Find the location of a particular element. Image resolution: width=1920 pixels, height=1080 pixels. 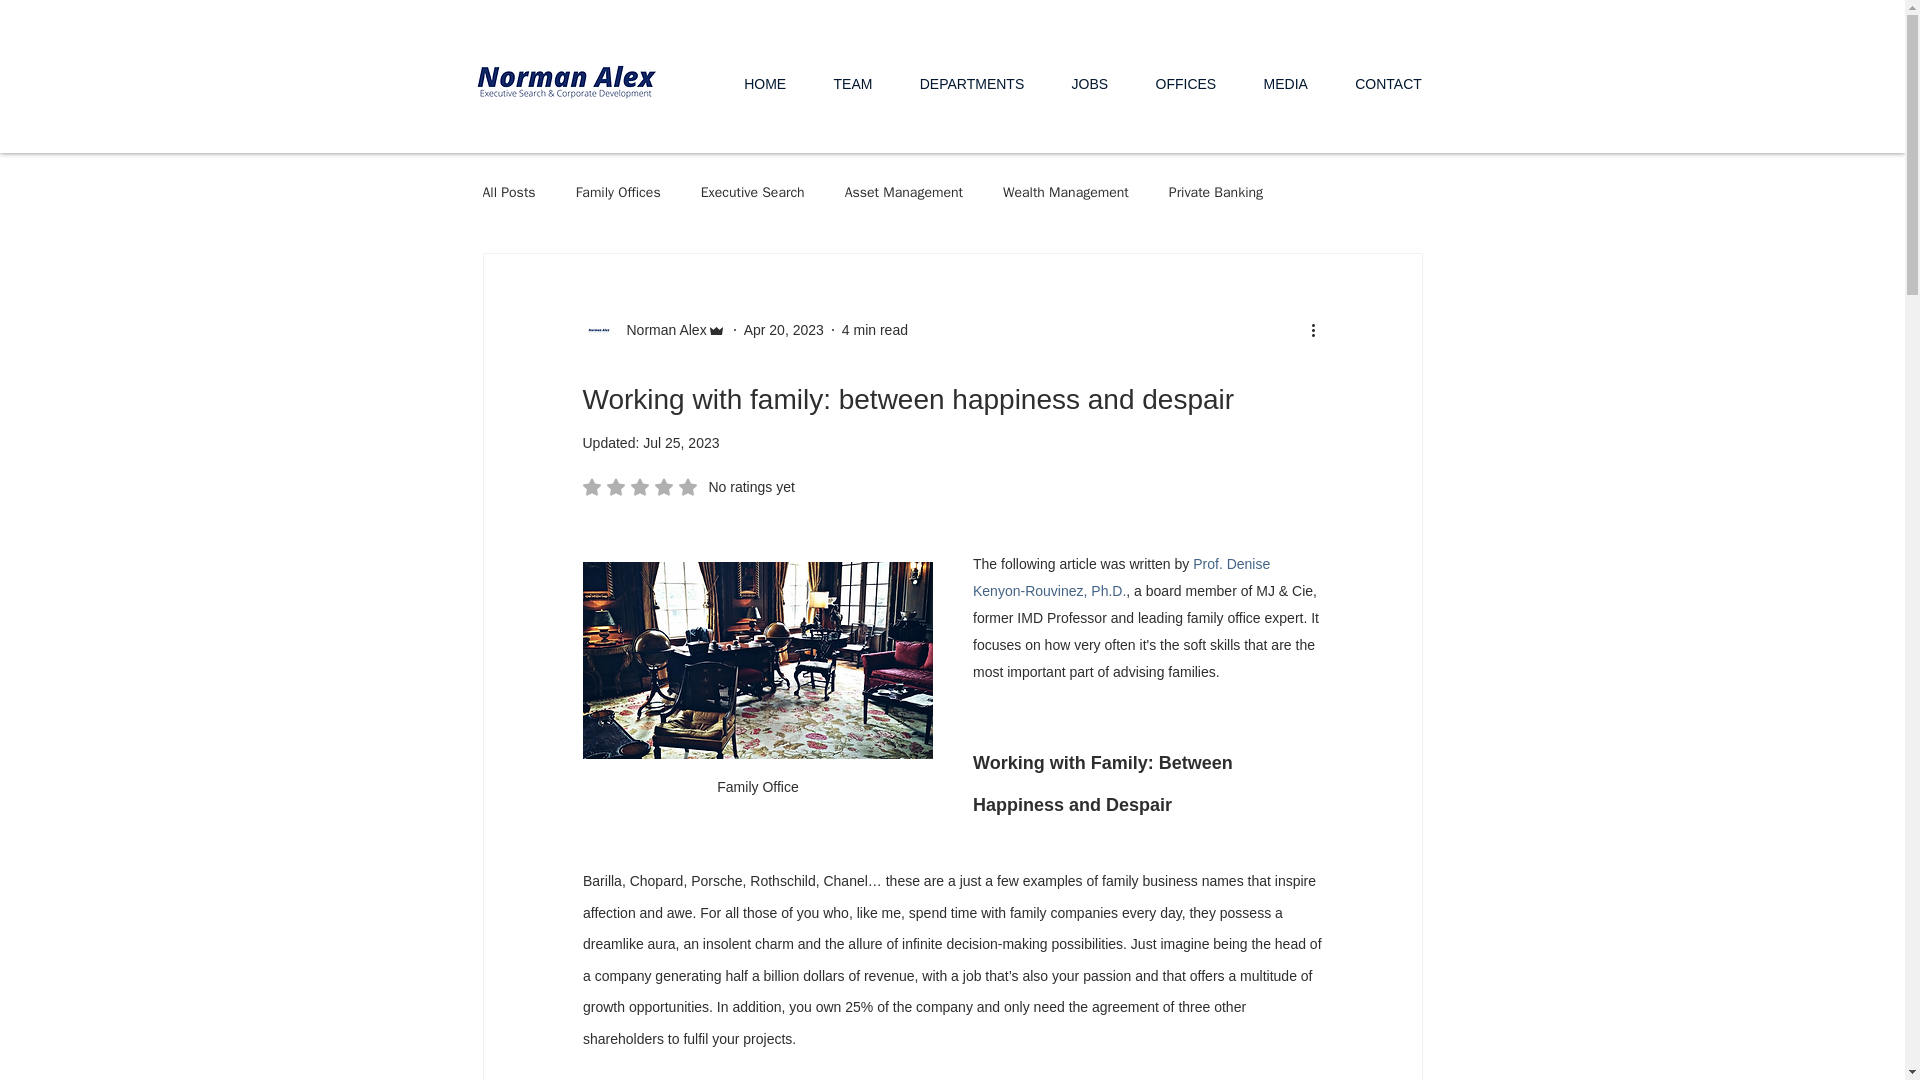

OFFICES is located at coordinates (1186, 83).